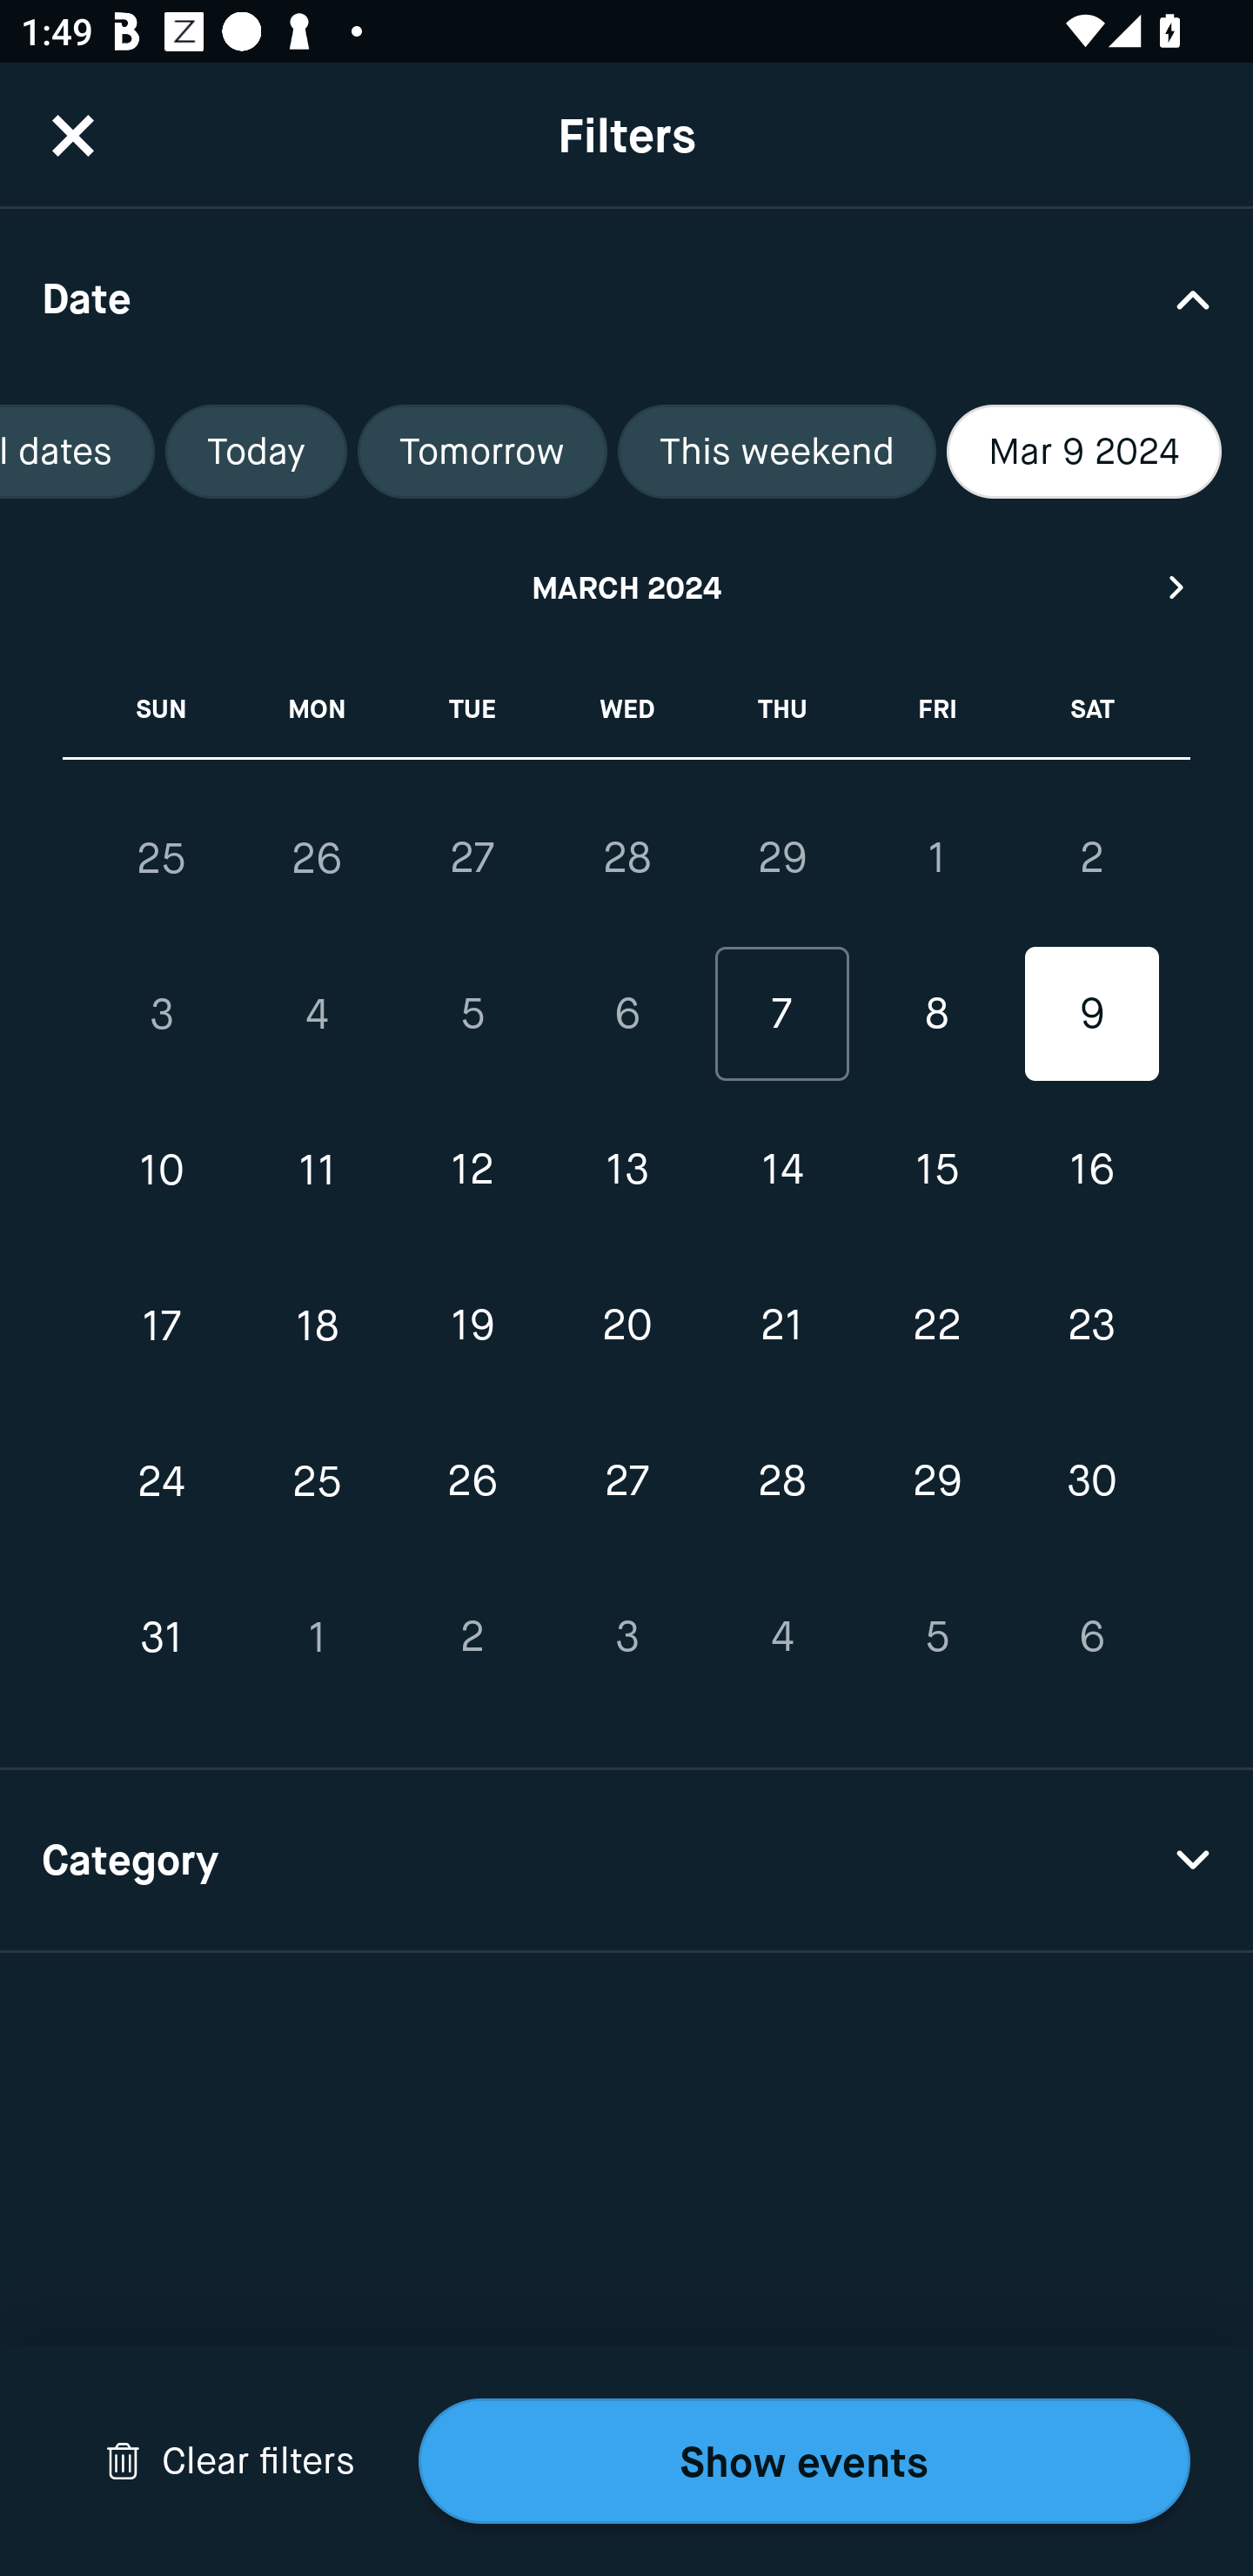  I want to click on 25, so click(162, 858).